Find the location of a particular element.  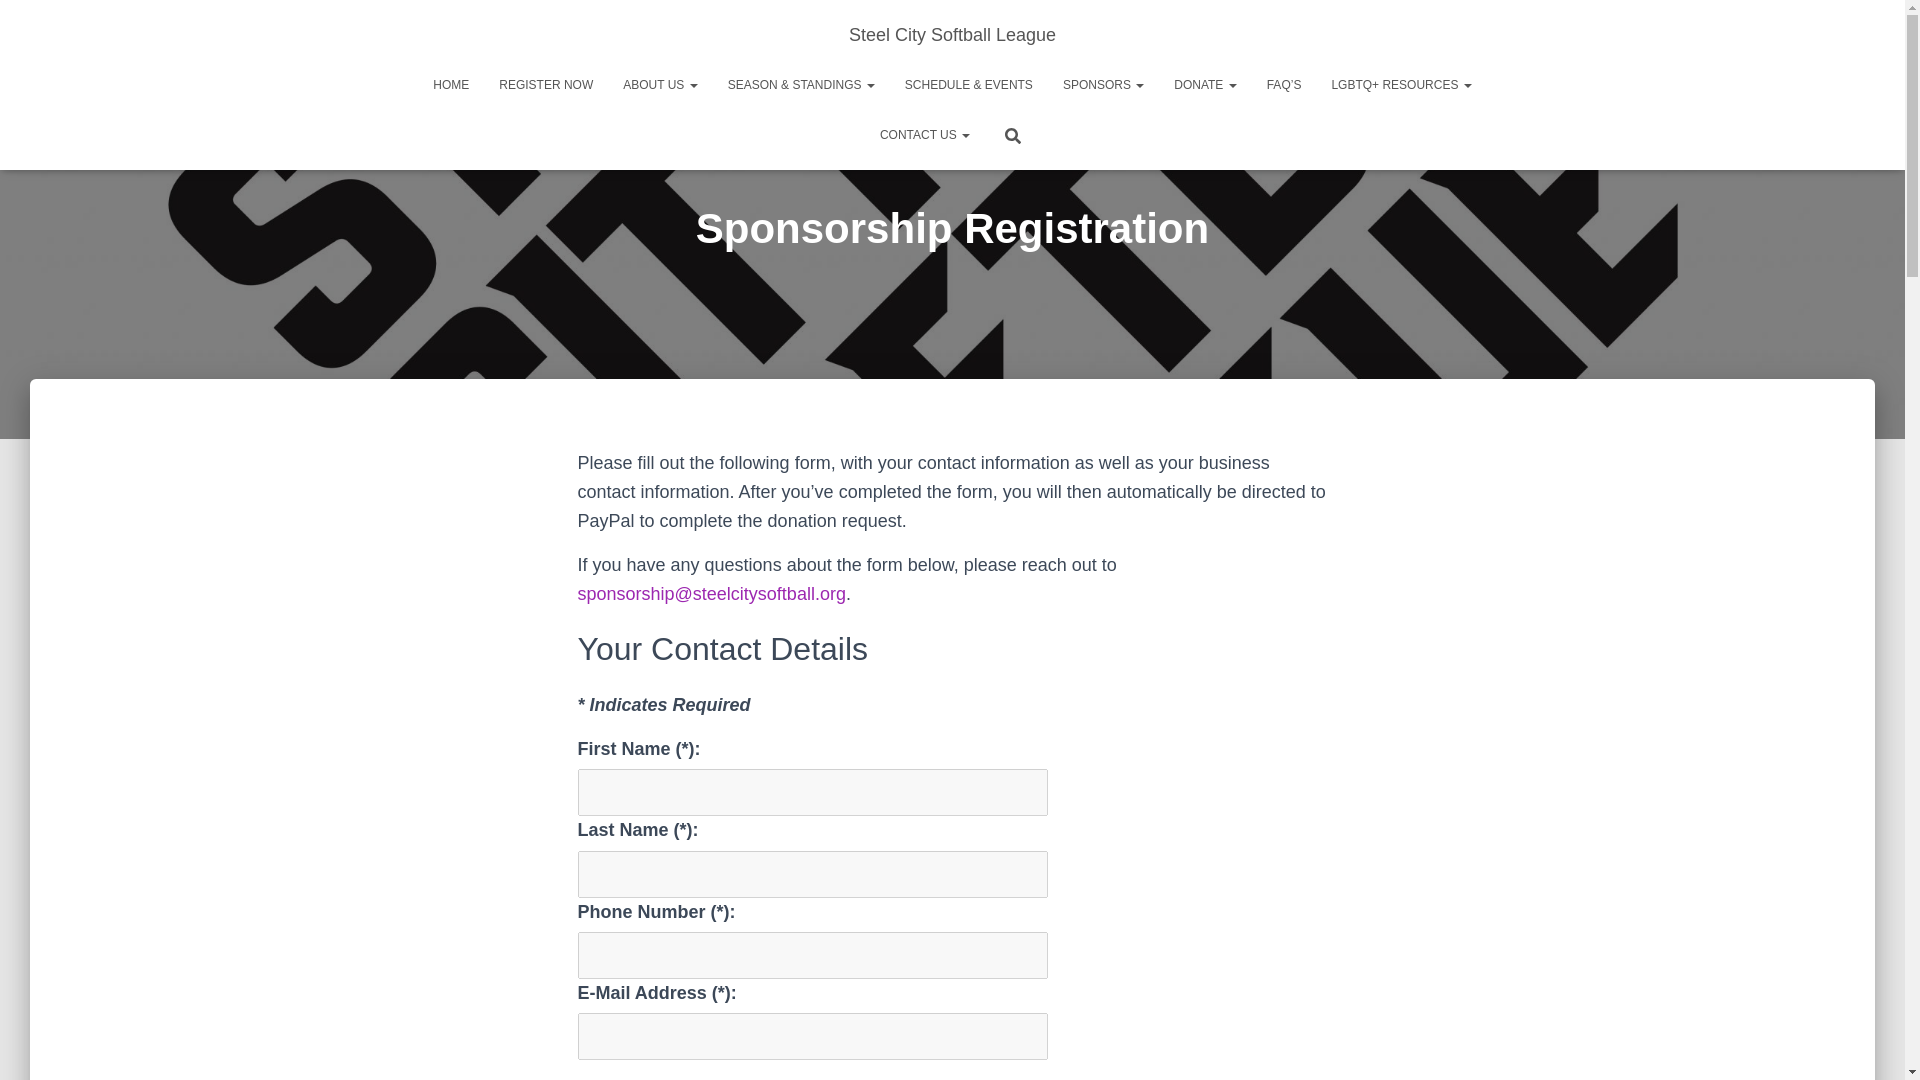

ABOUT US is located at coordinates (660, 85).